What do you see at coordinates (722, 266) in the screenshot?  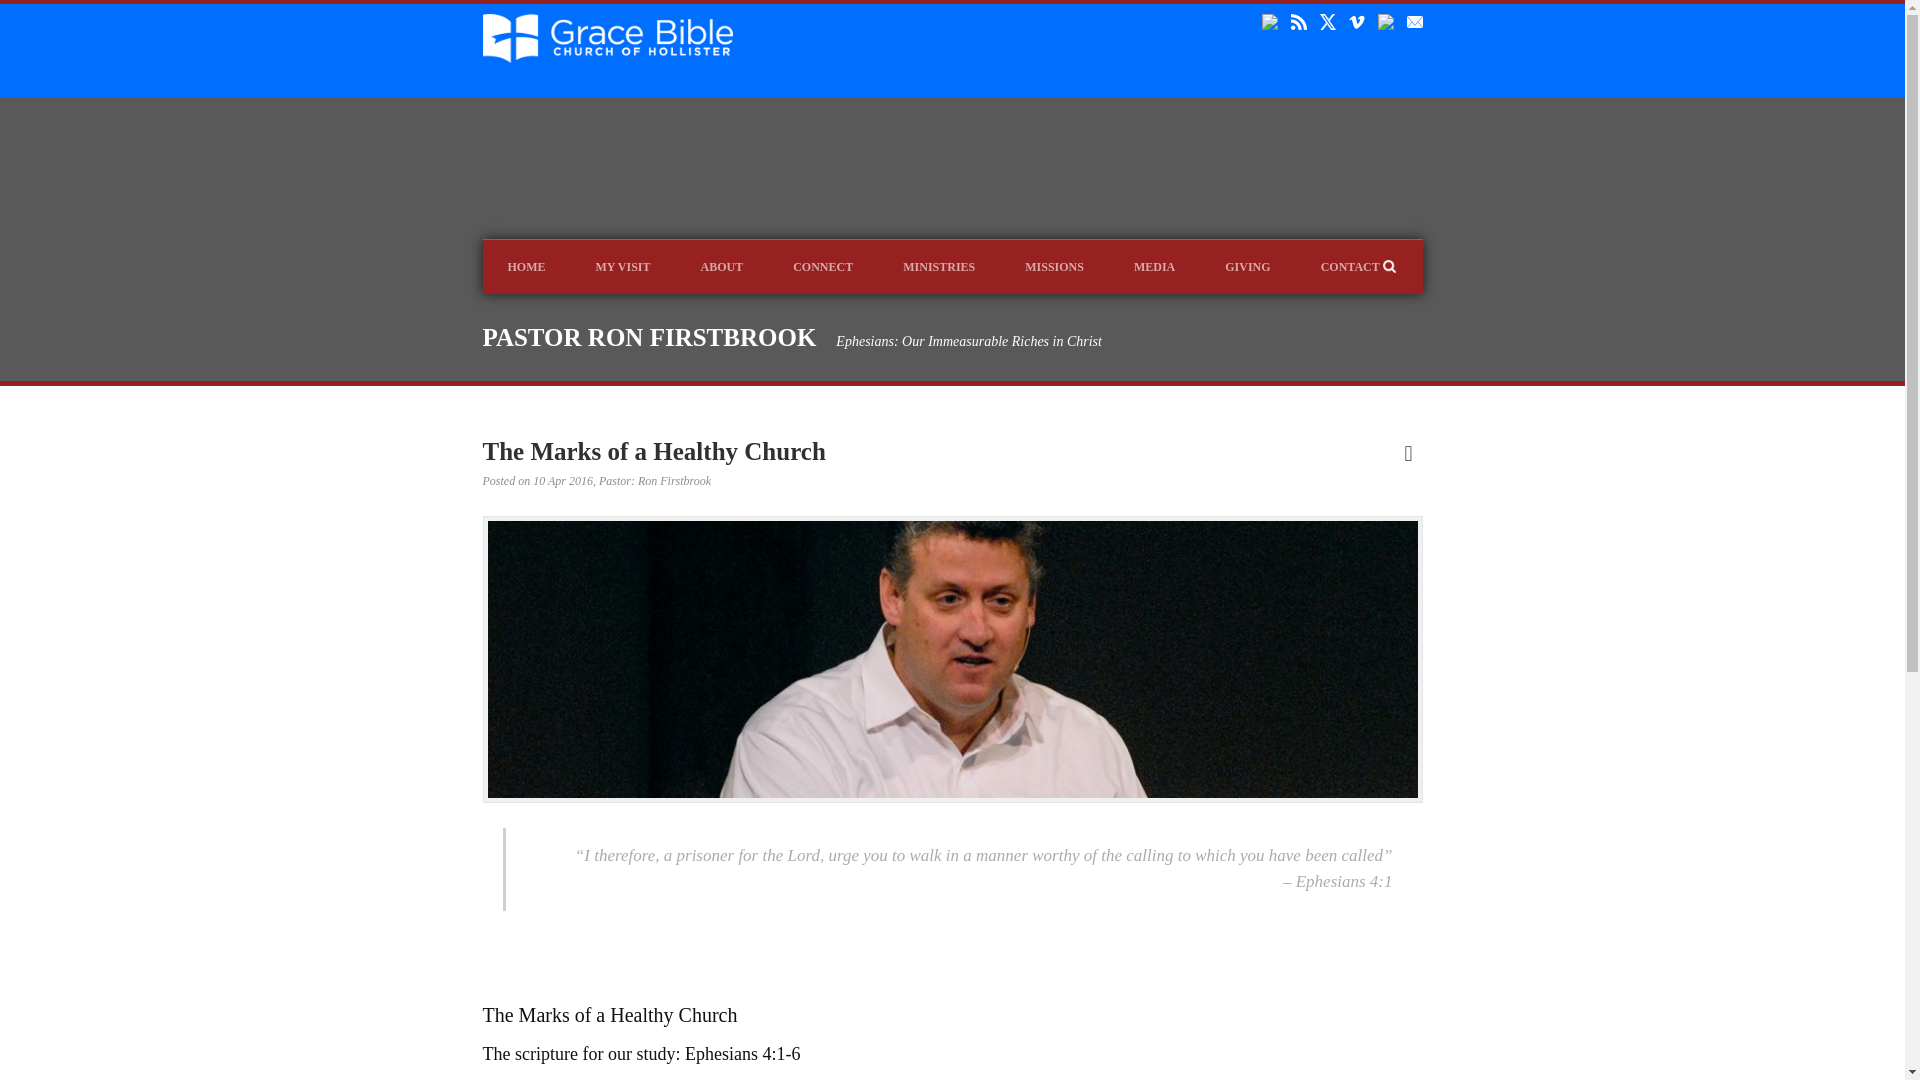 I see `ABOUT` at bounding box center [722, 266].